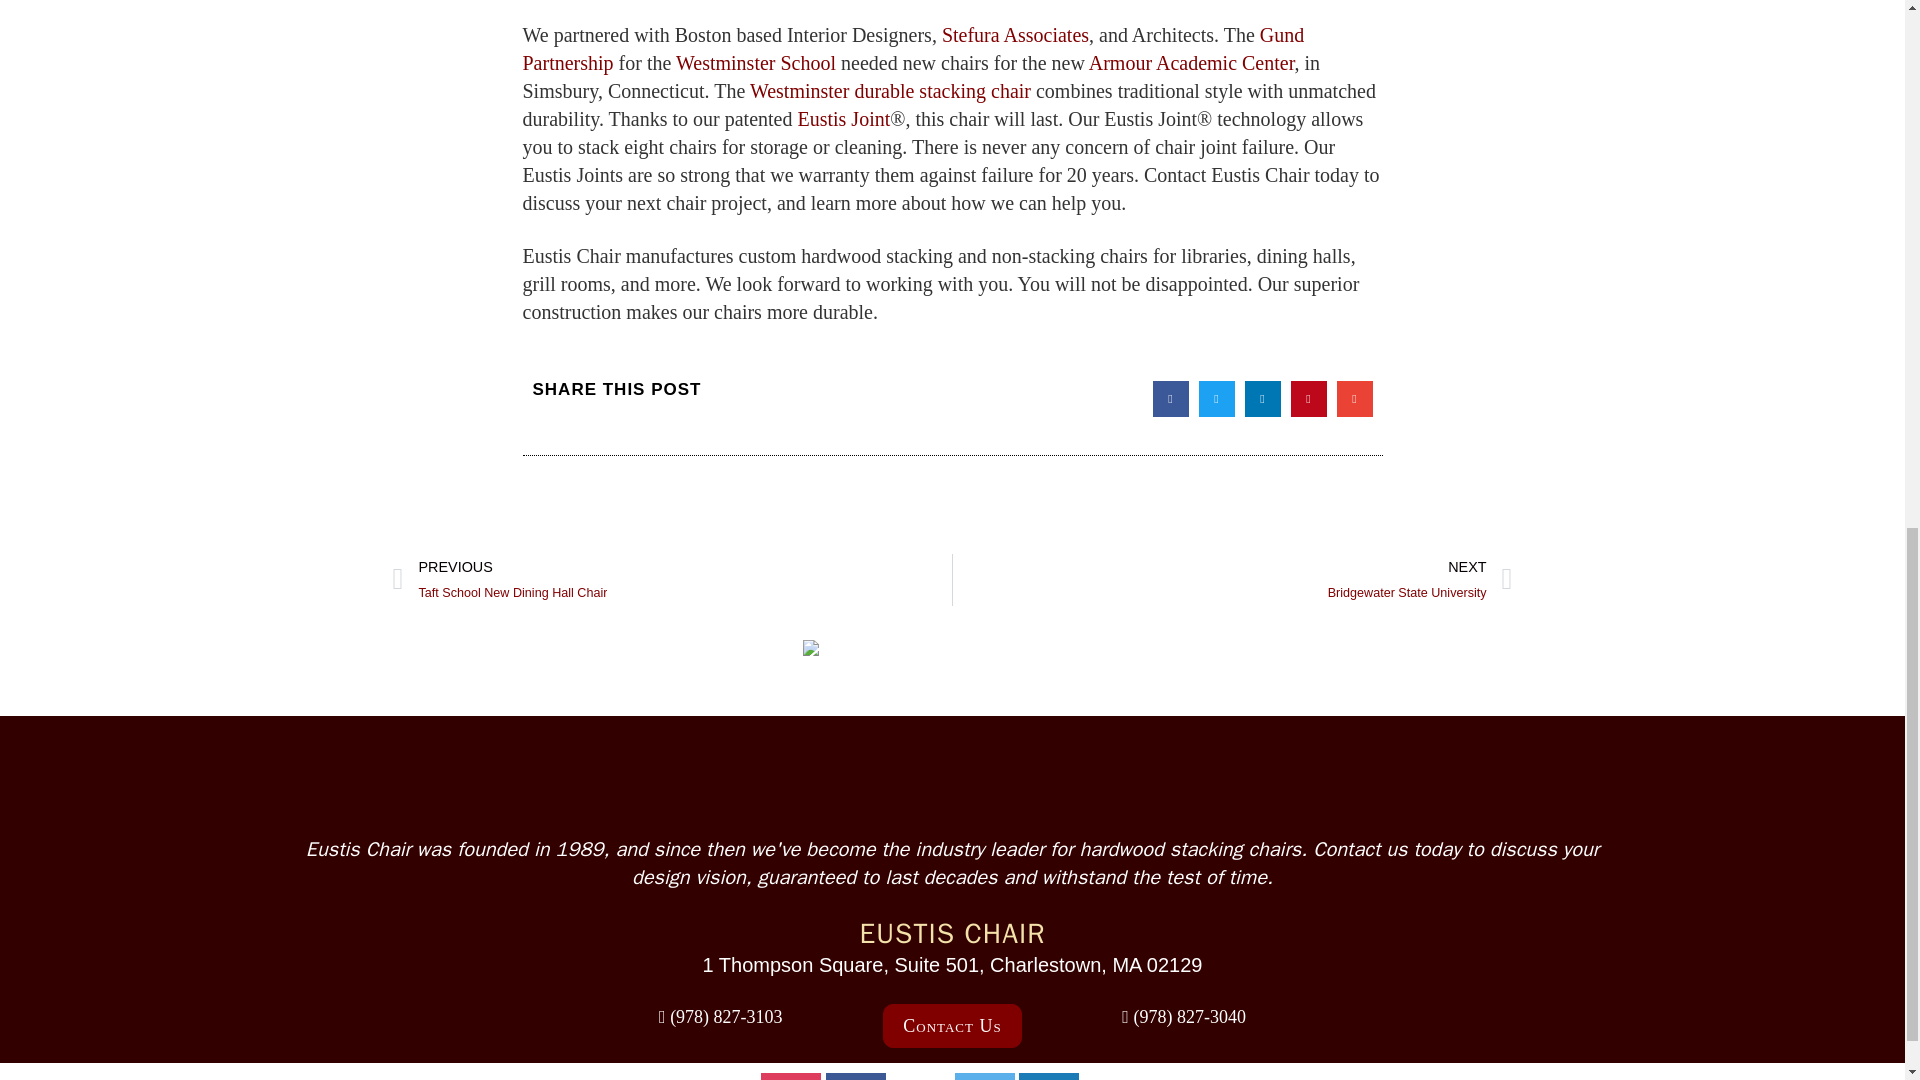  Describe the element at coordinates (1015, 34) in the screenshot. I see `www.stefura.com` at that location.